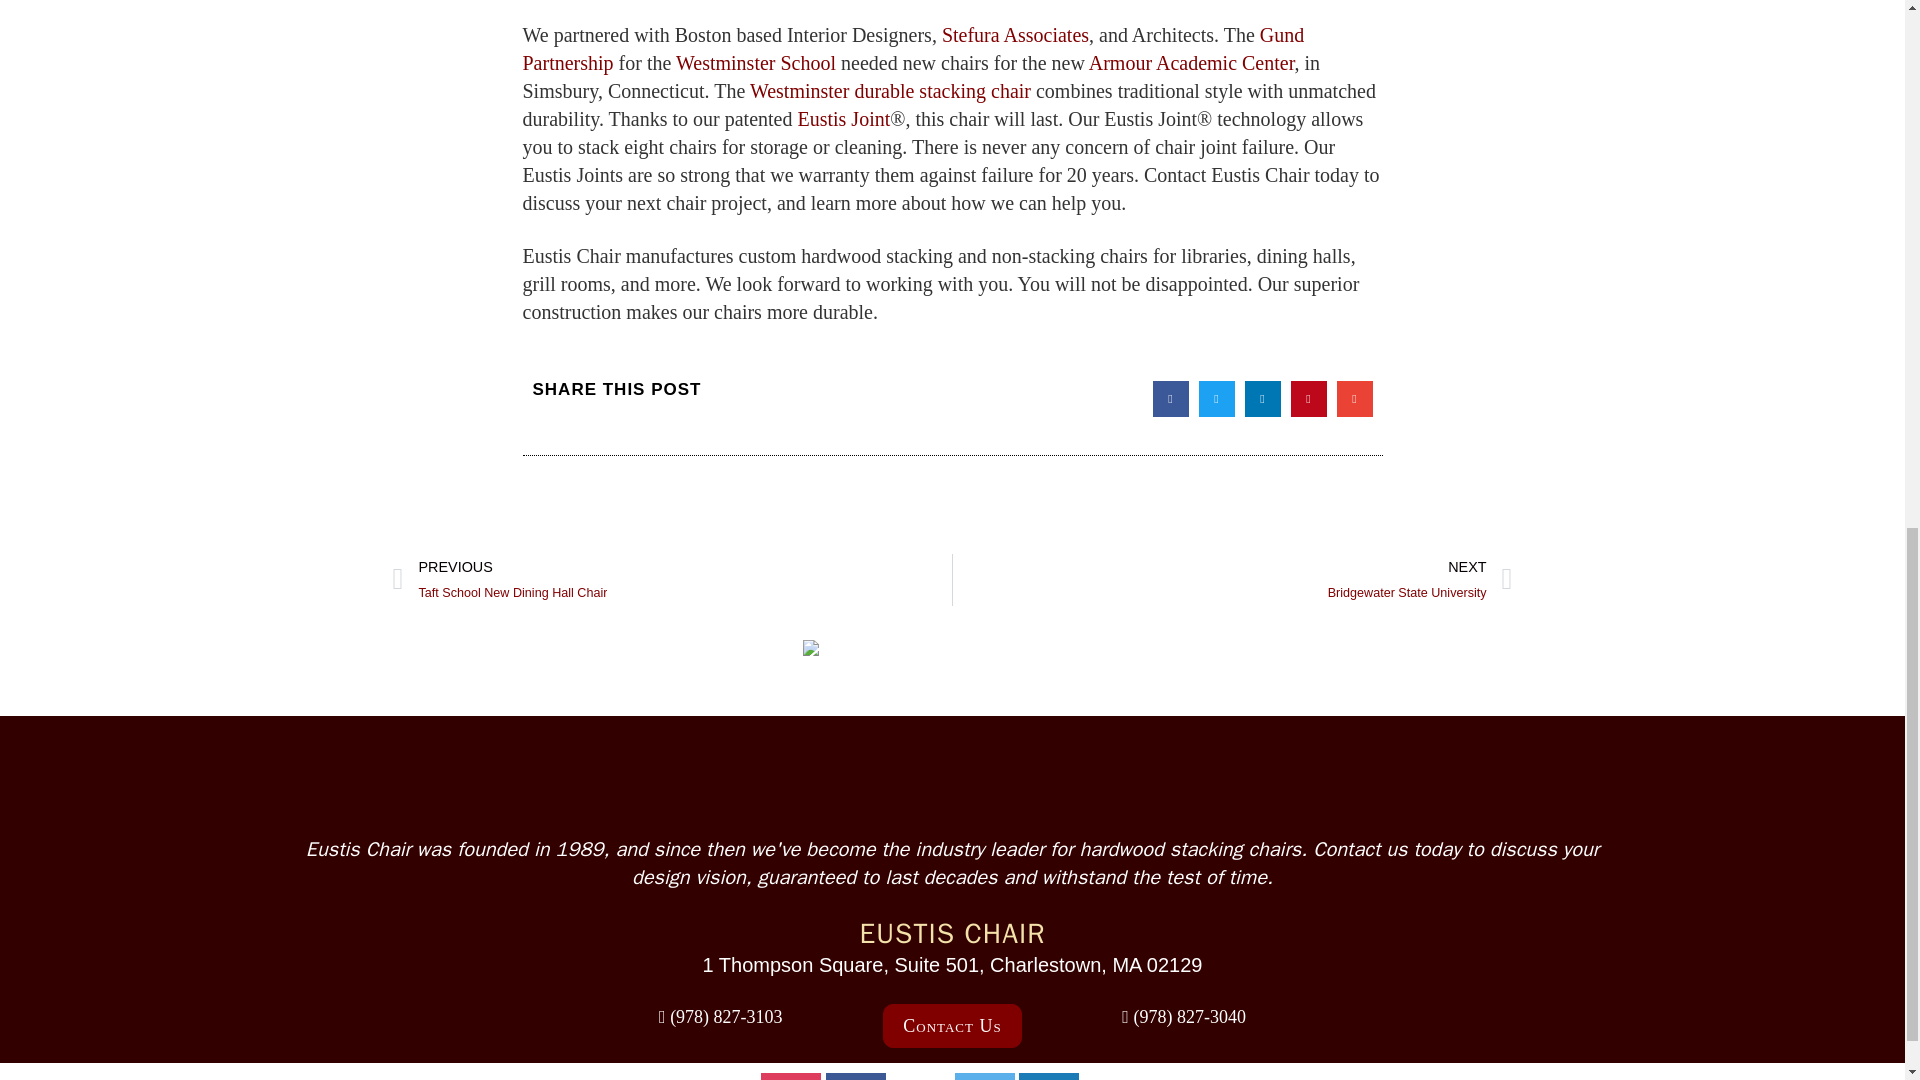  Describe the element at coordinates (1015, 34) in the screenshot. I see `www.stefura.com` at that location.